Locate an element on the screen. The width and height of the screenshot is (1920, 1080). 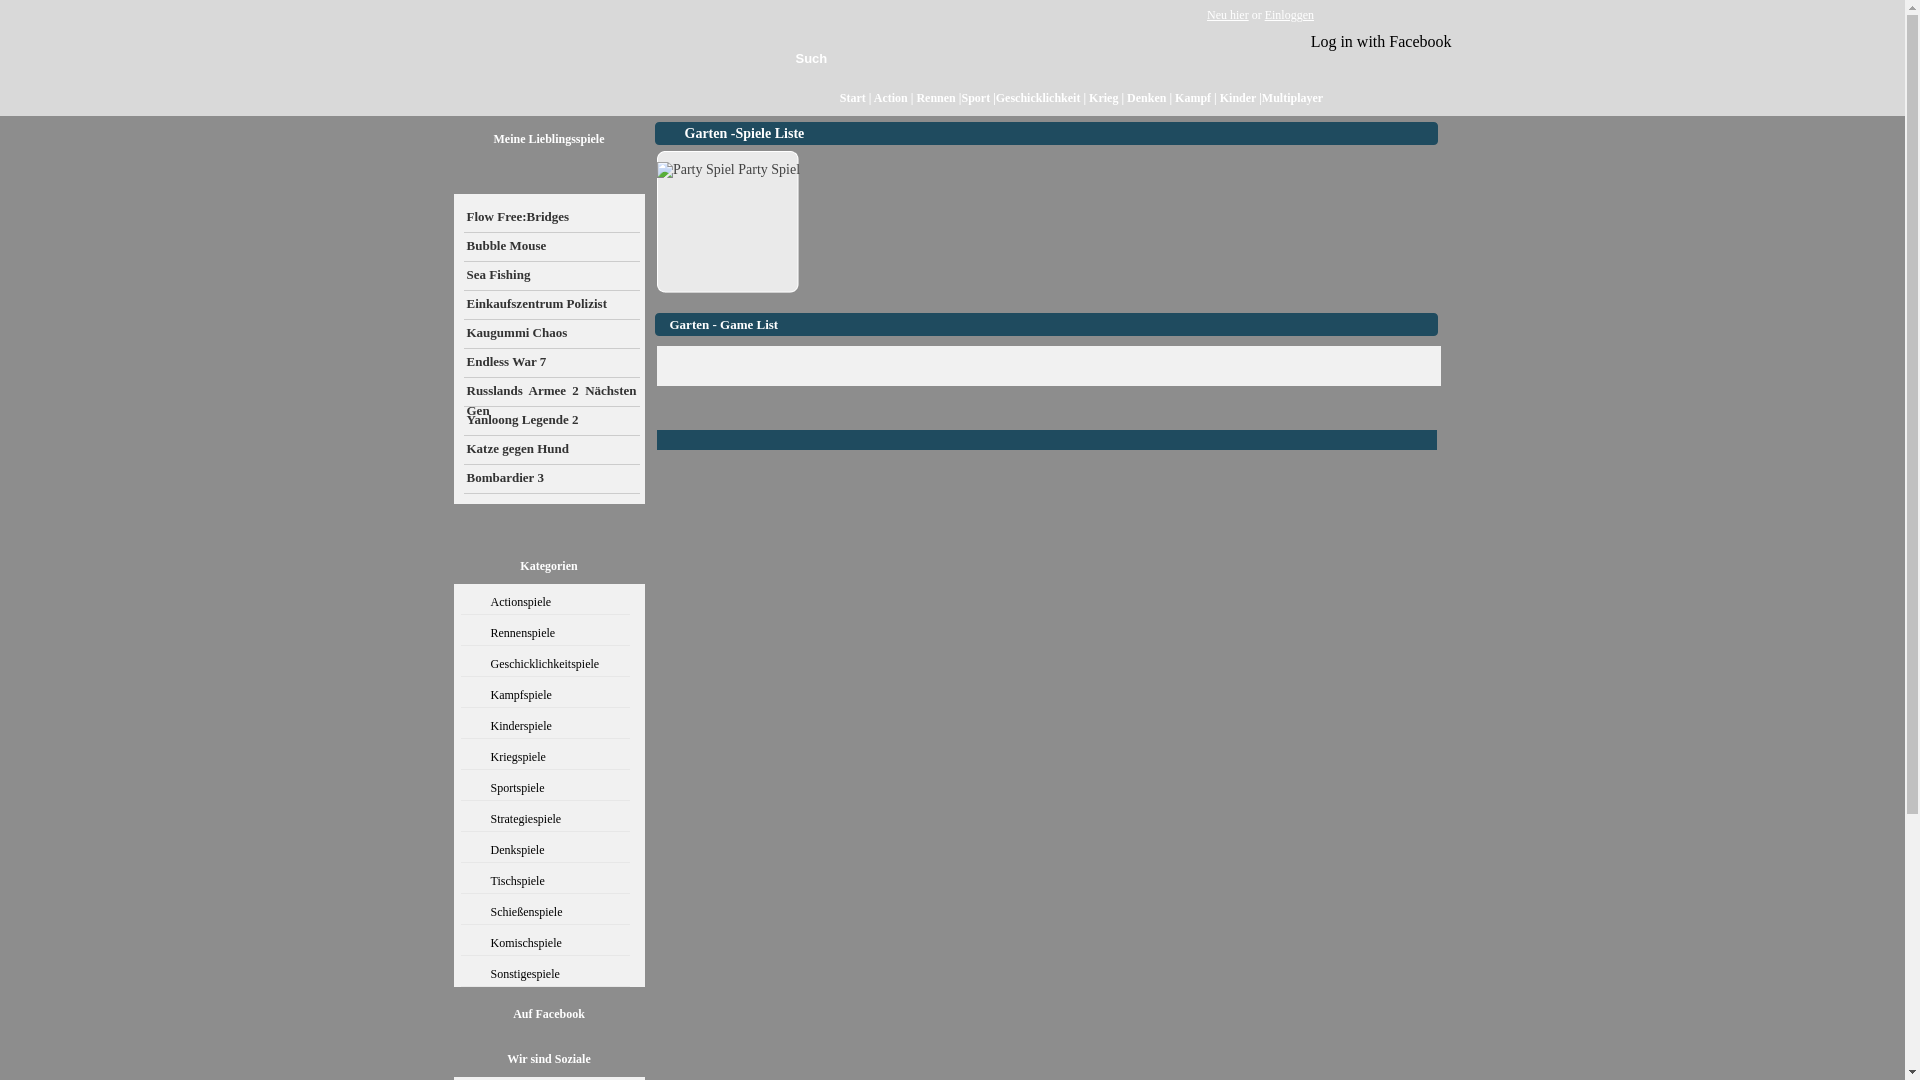
Most Played Games is located at coordinates (1100, 58).